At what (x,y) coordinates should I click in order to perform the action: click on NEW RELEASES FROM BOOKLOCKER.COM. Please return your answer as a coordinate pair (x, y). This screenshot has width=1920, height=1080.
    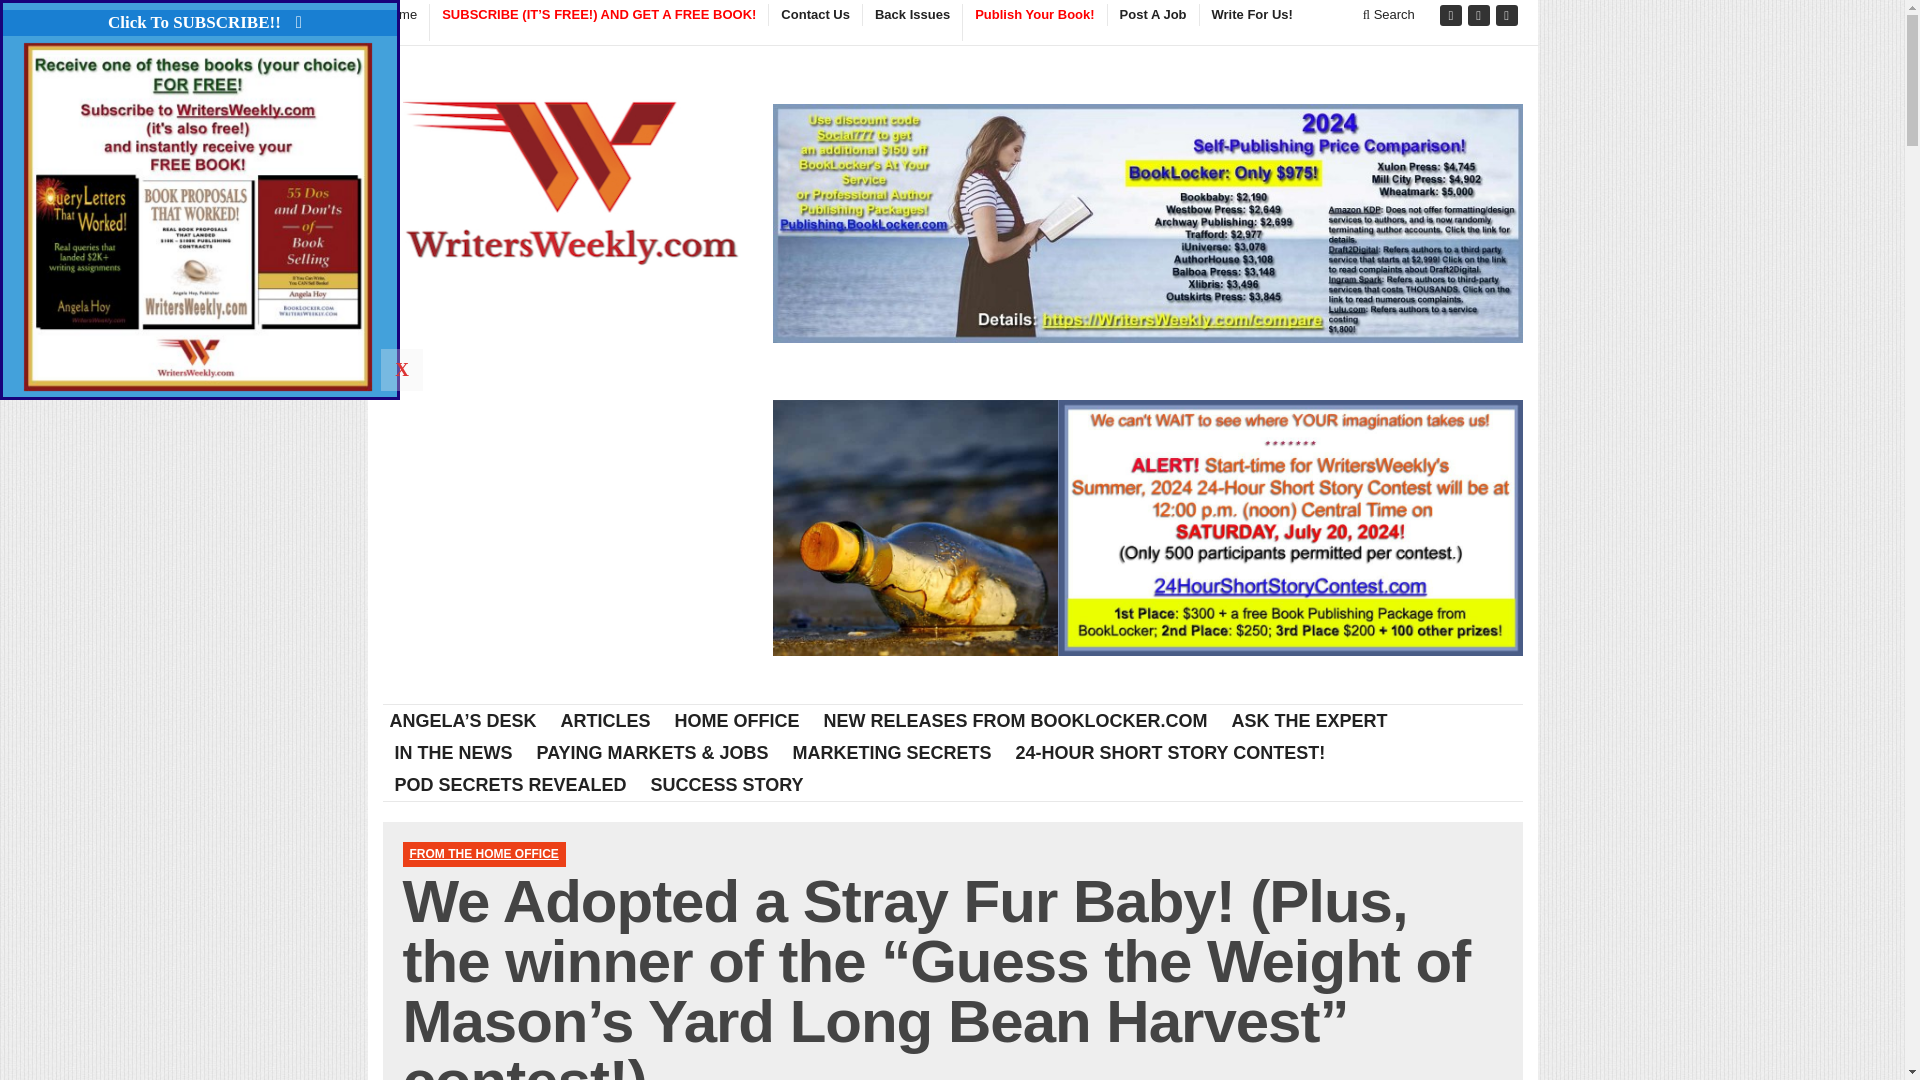
    Looking at the image, I should click on (1016, 720).